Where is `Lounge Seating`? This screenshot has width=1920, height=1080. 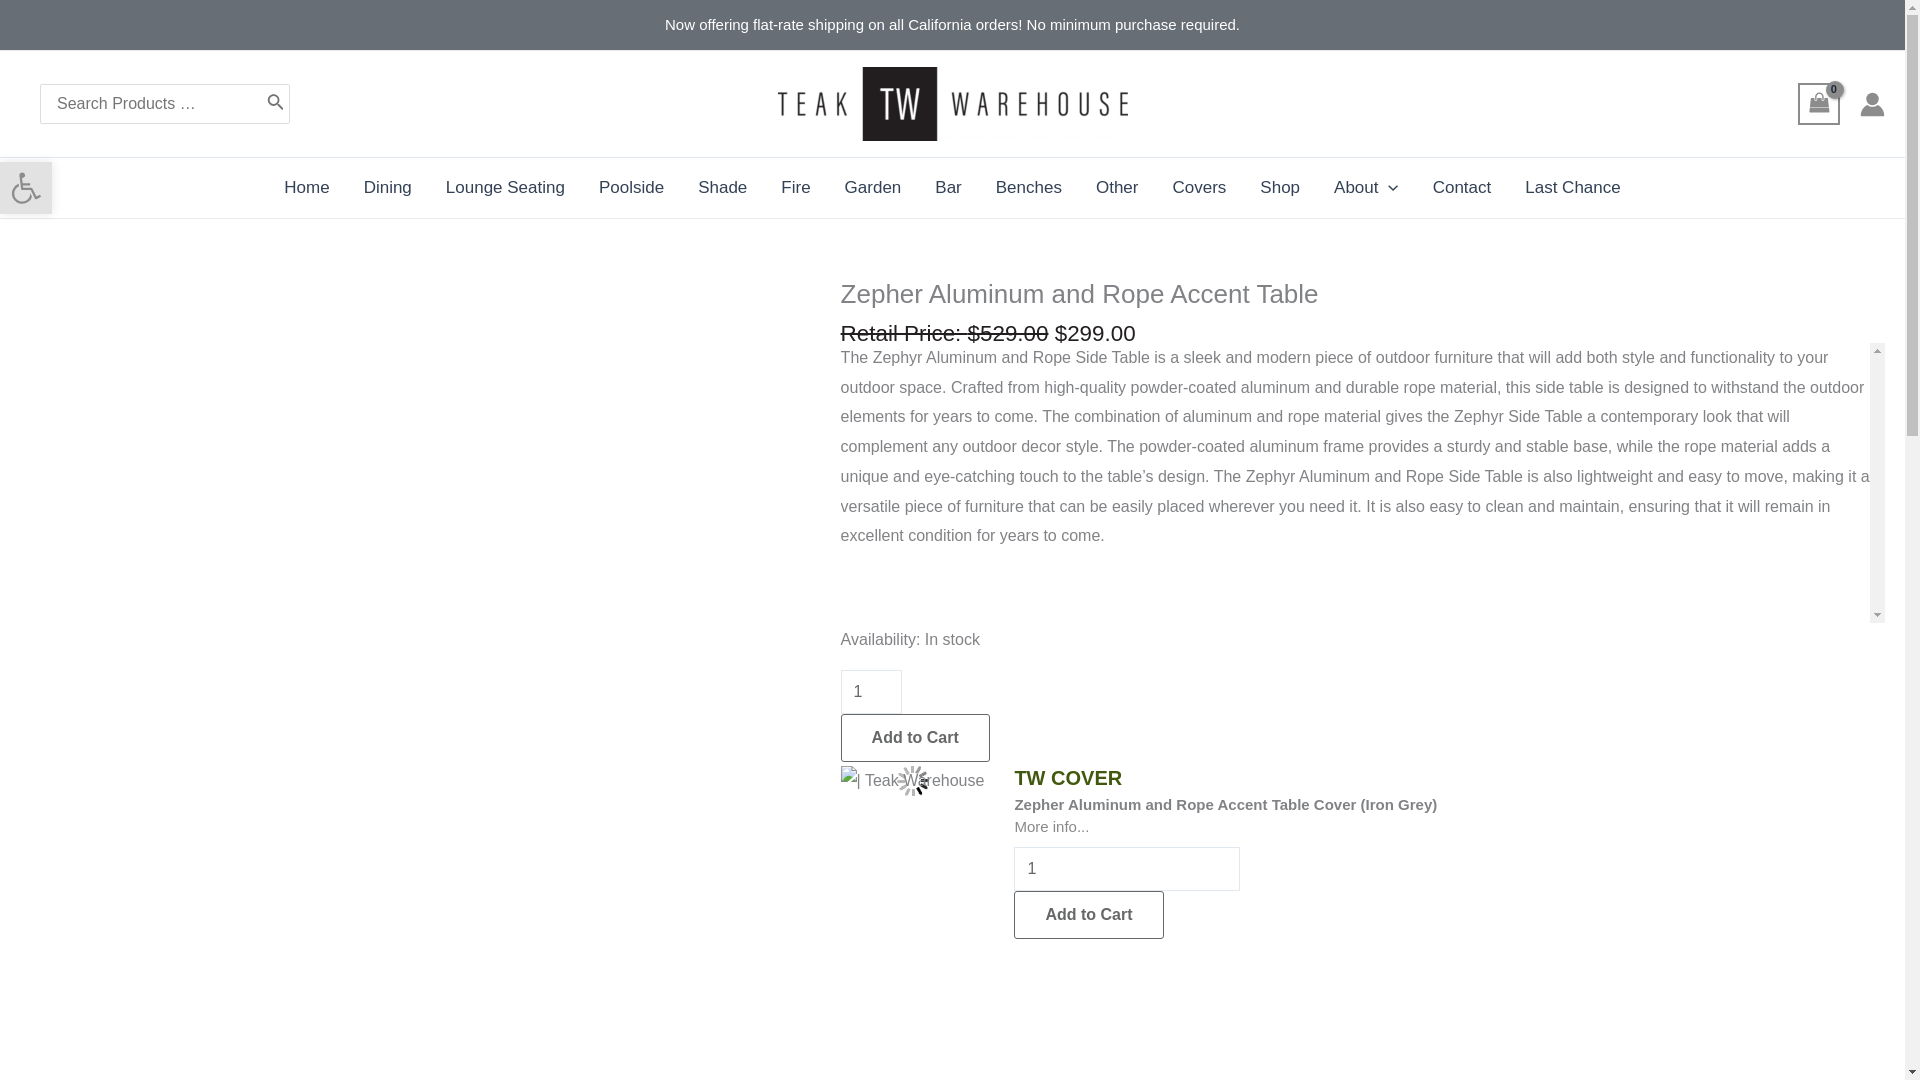
Lounge Seating is located at coordinates (504, 188).